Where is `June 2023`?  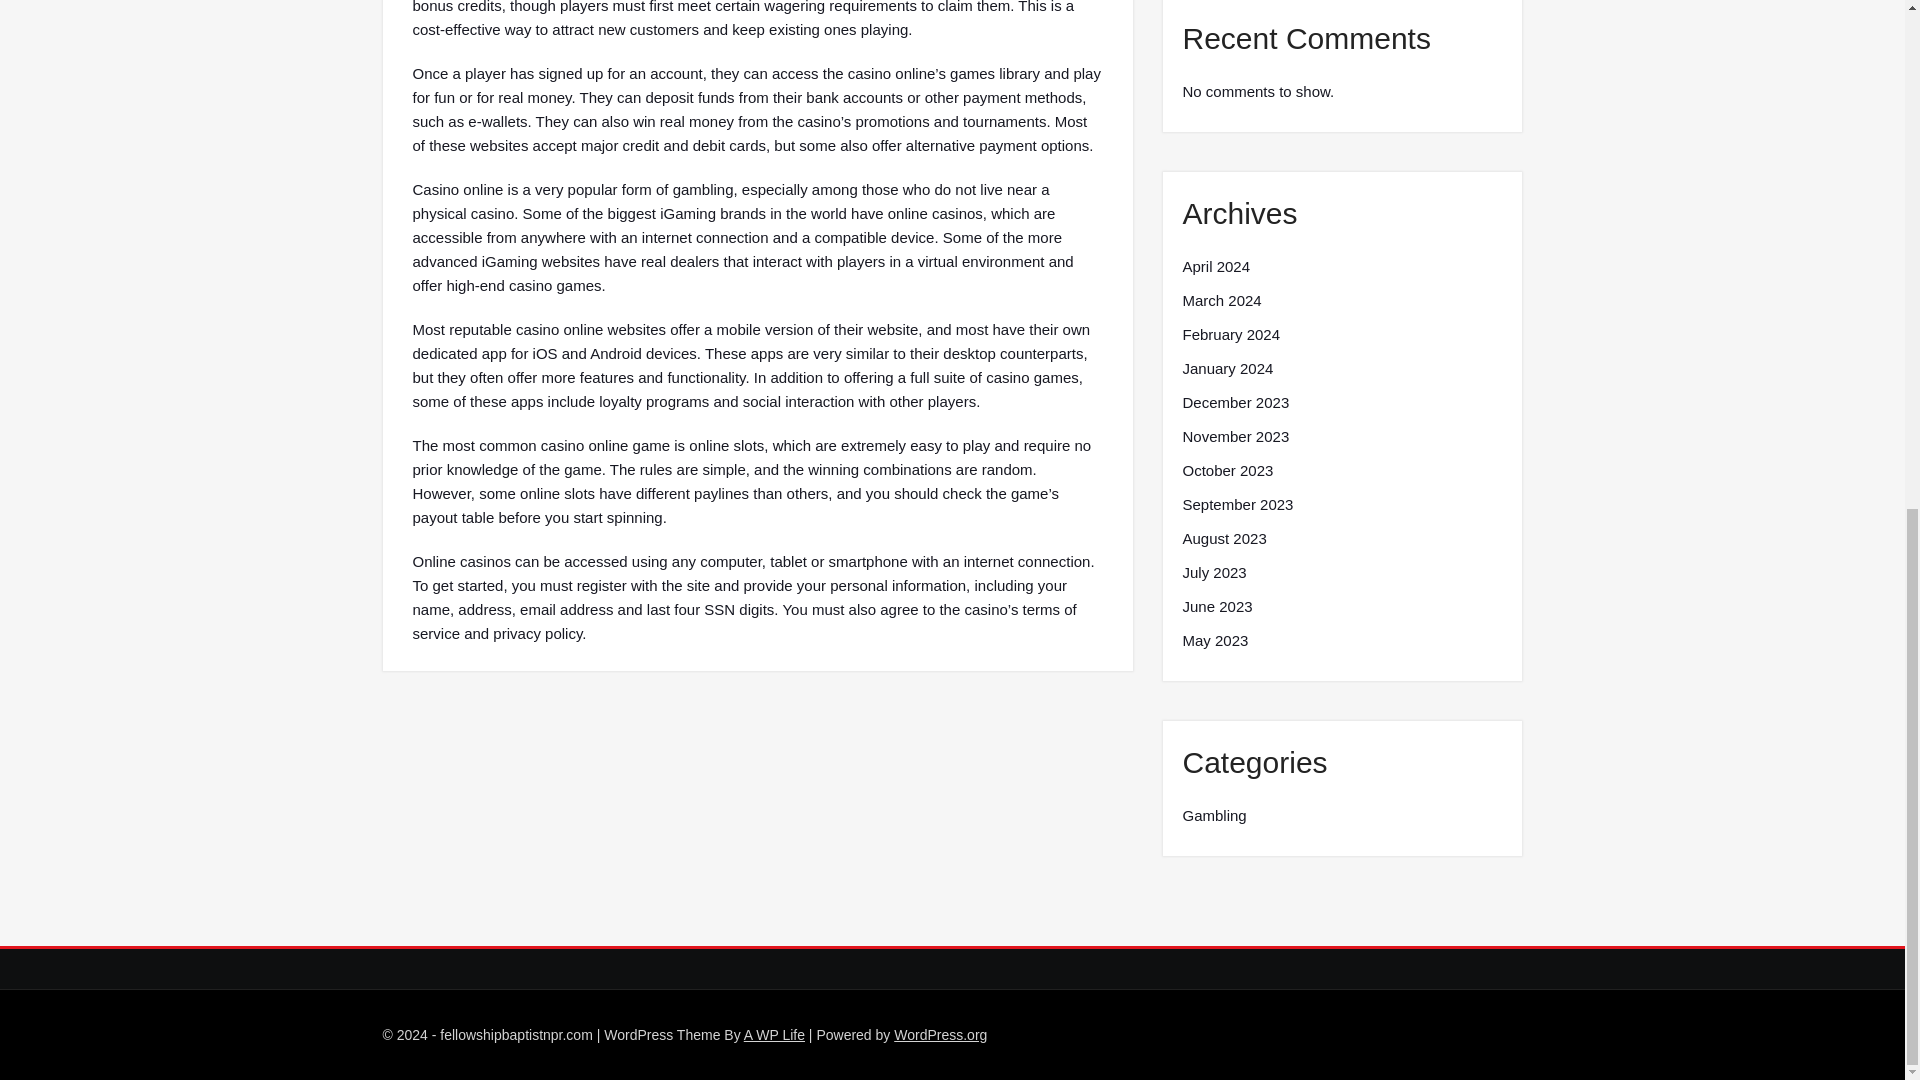 June 2023 is located at coordinates (1216, 606).